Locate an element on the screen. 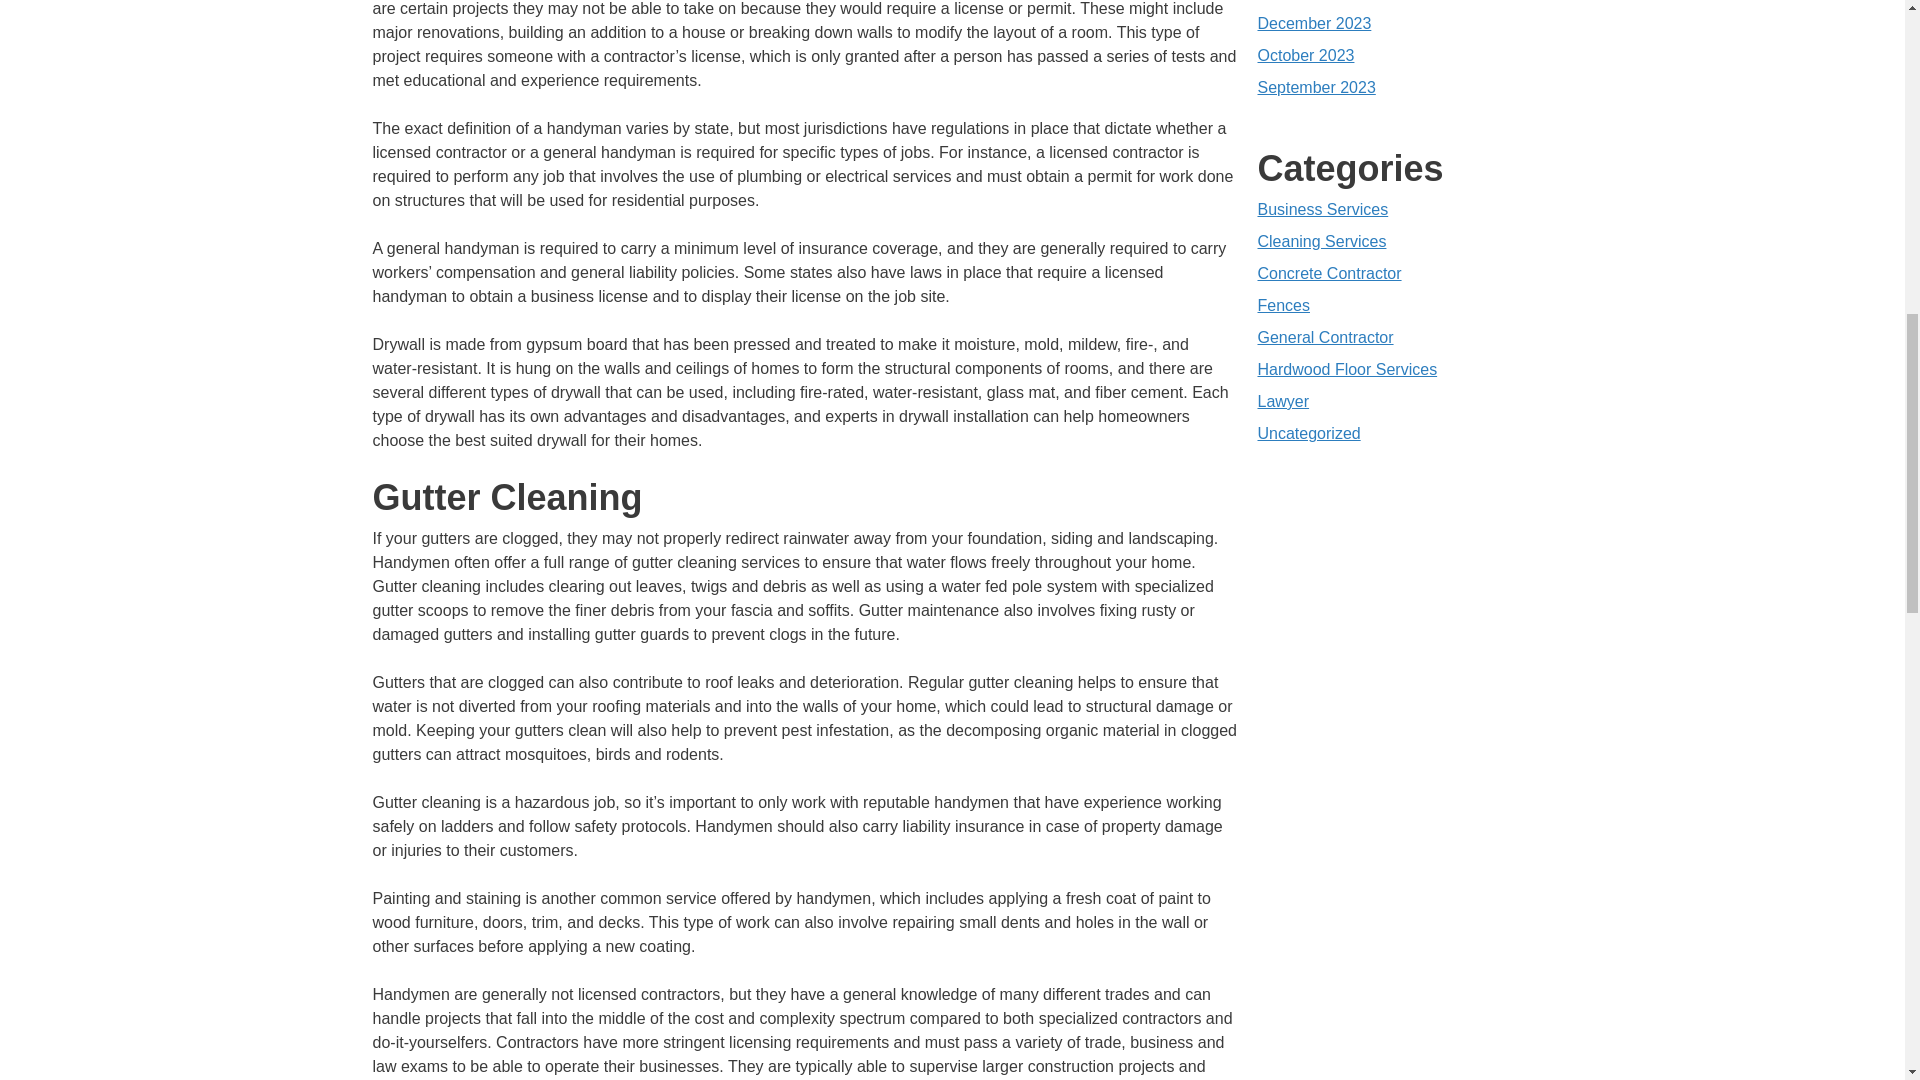 The width and height of the screenshot is (1920, 1080). Concrete Contractor is located at coordinates (1329, 272).